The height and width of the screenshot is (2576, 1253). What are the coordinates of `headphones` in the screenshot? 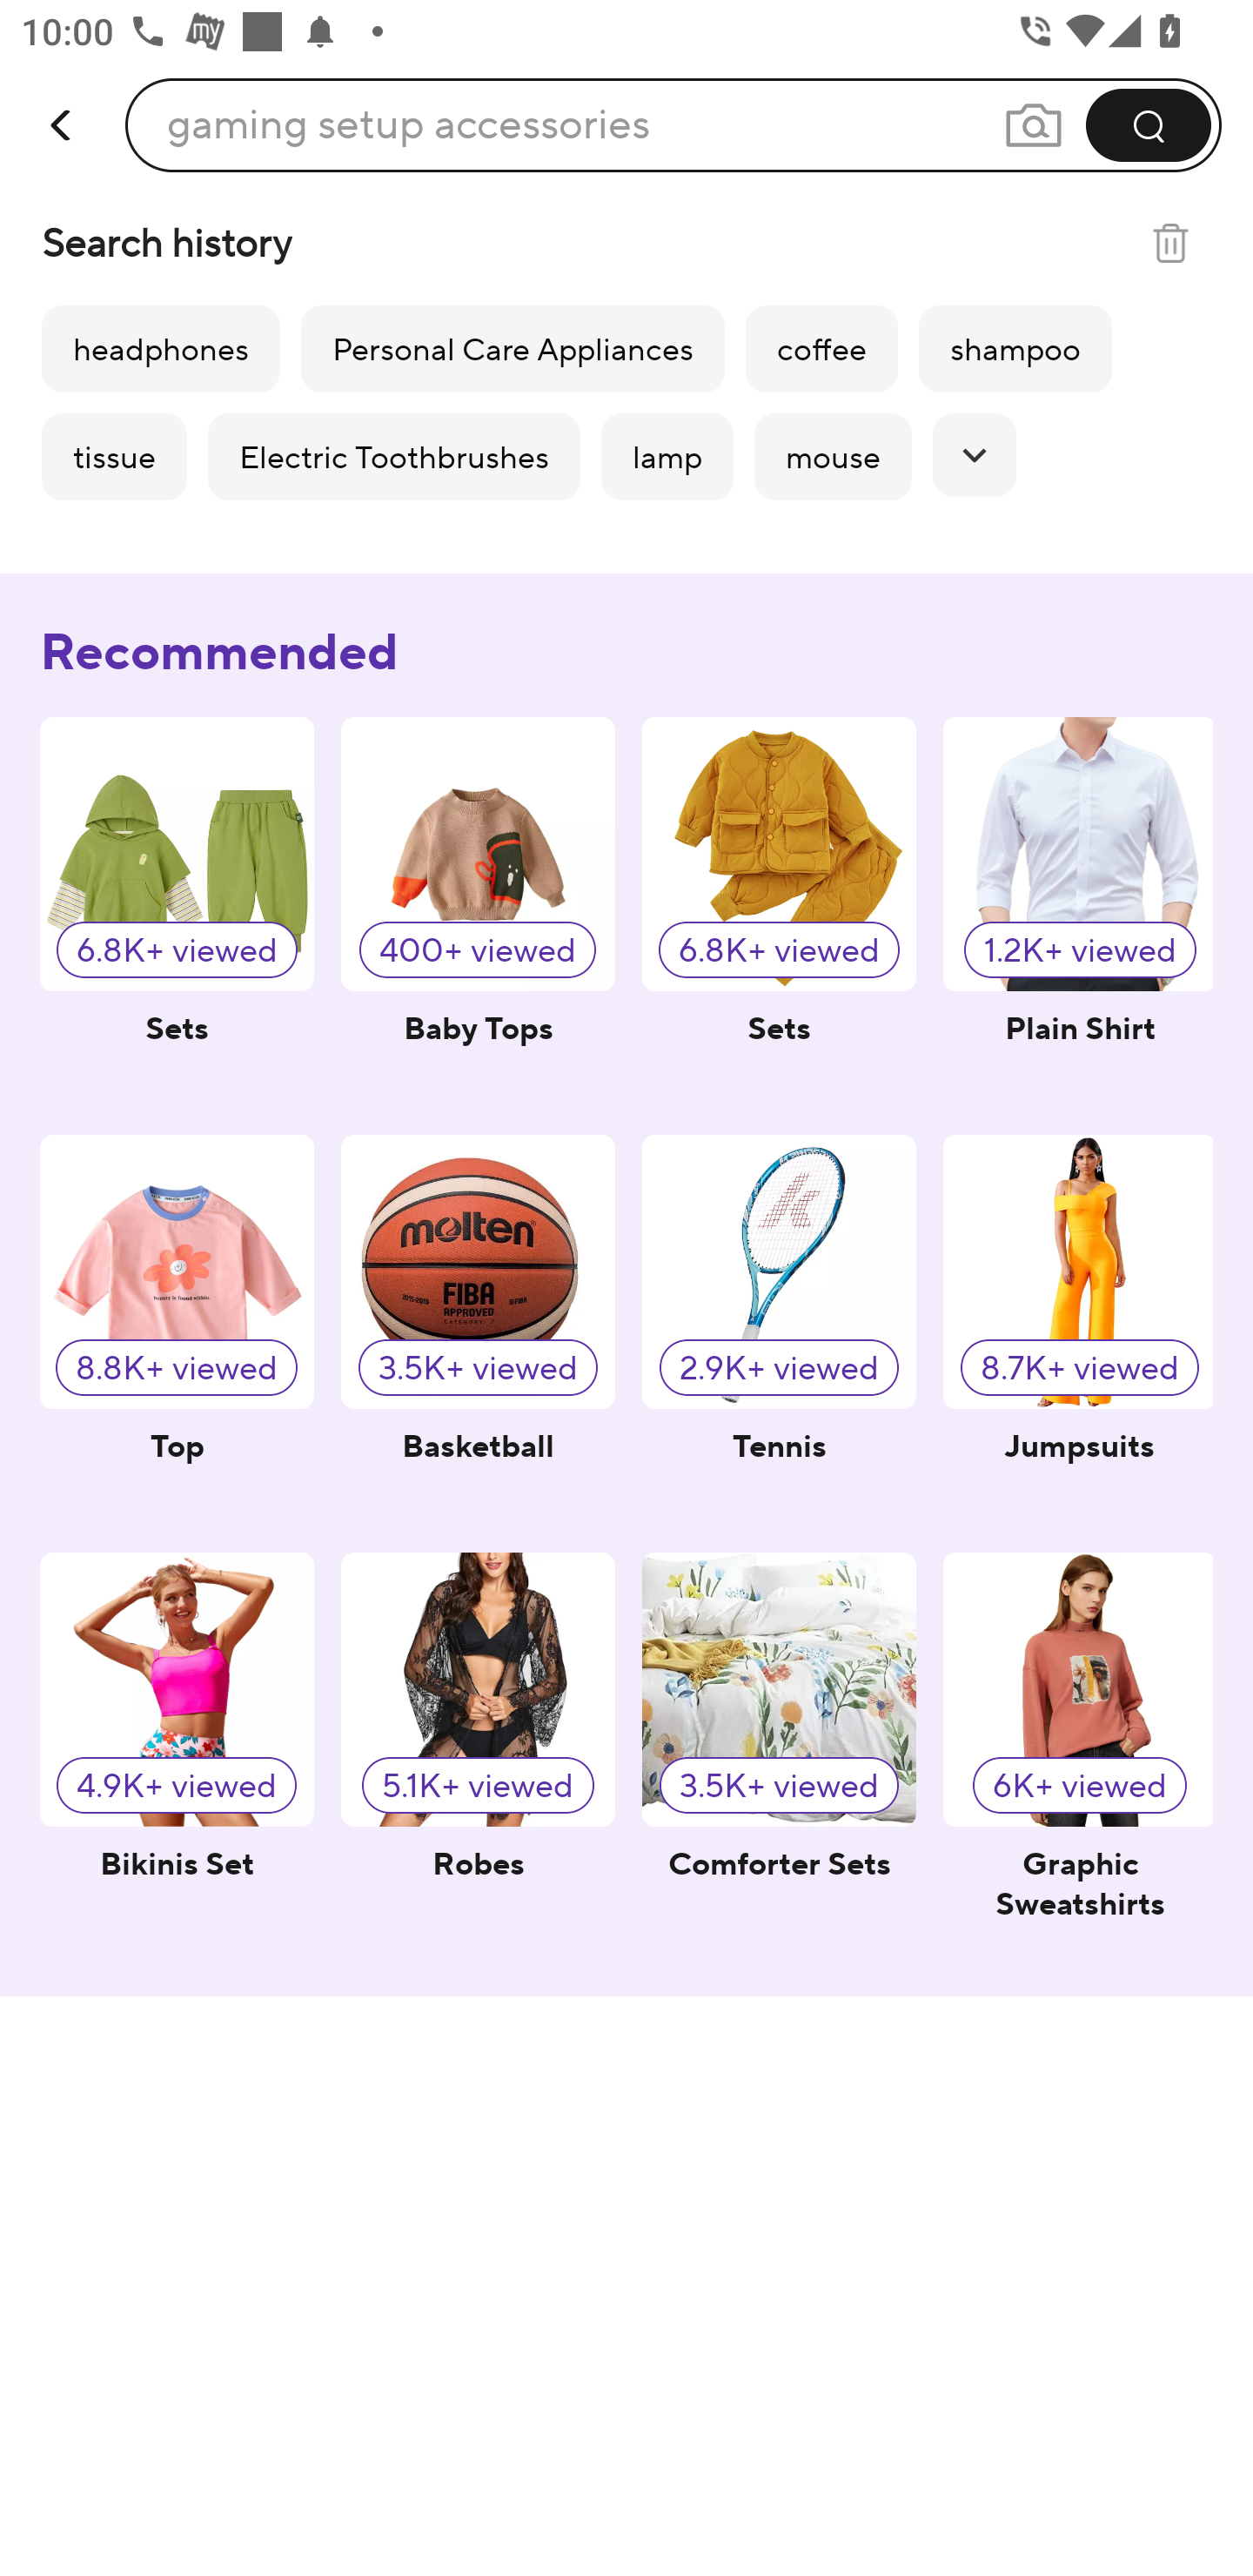 It's located at (160, 348).